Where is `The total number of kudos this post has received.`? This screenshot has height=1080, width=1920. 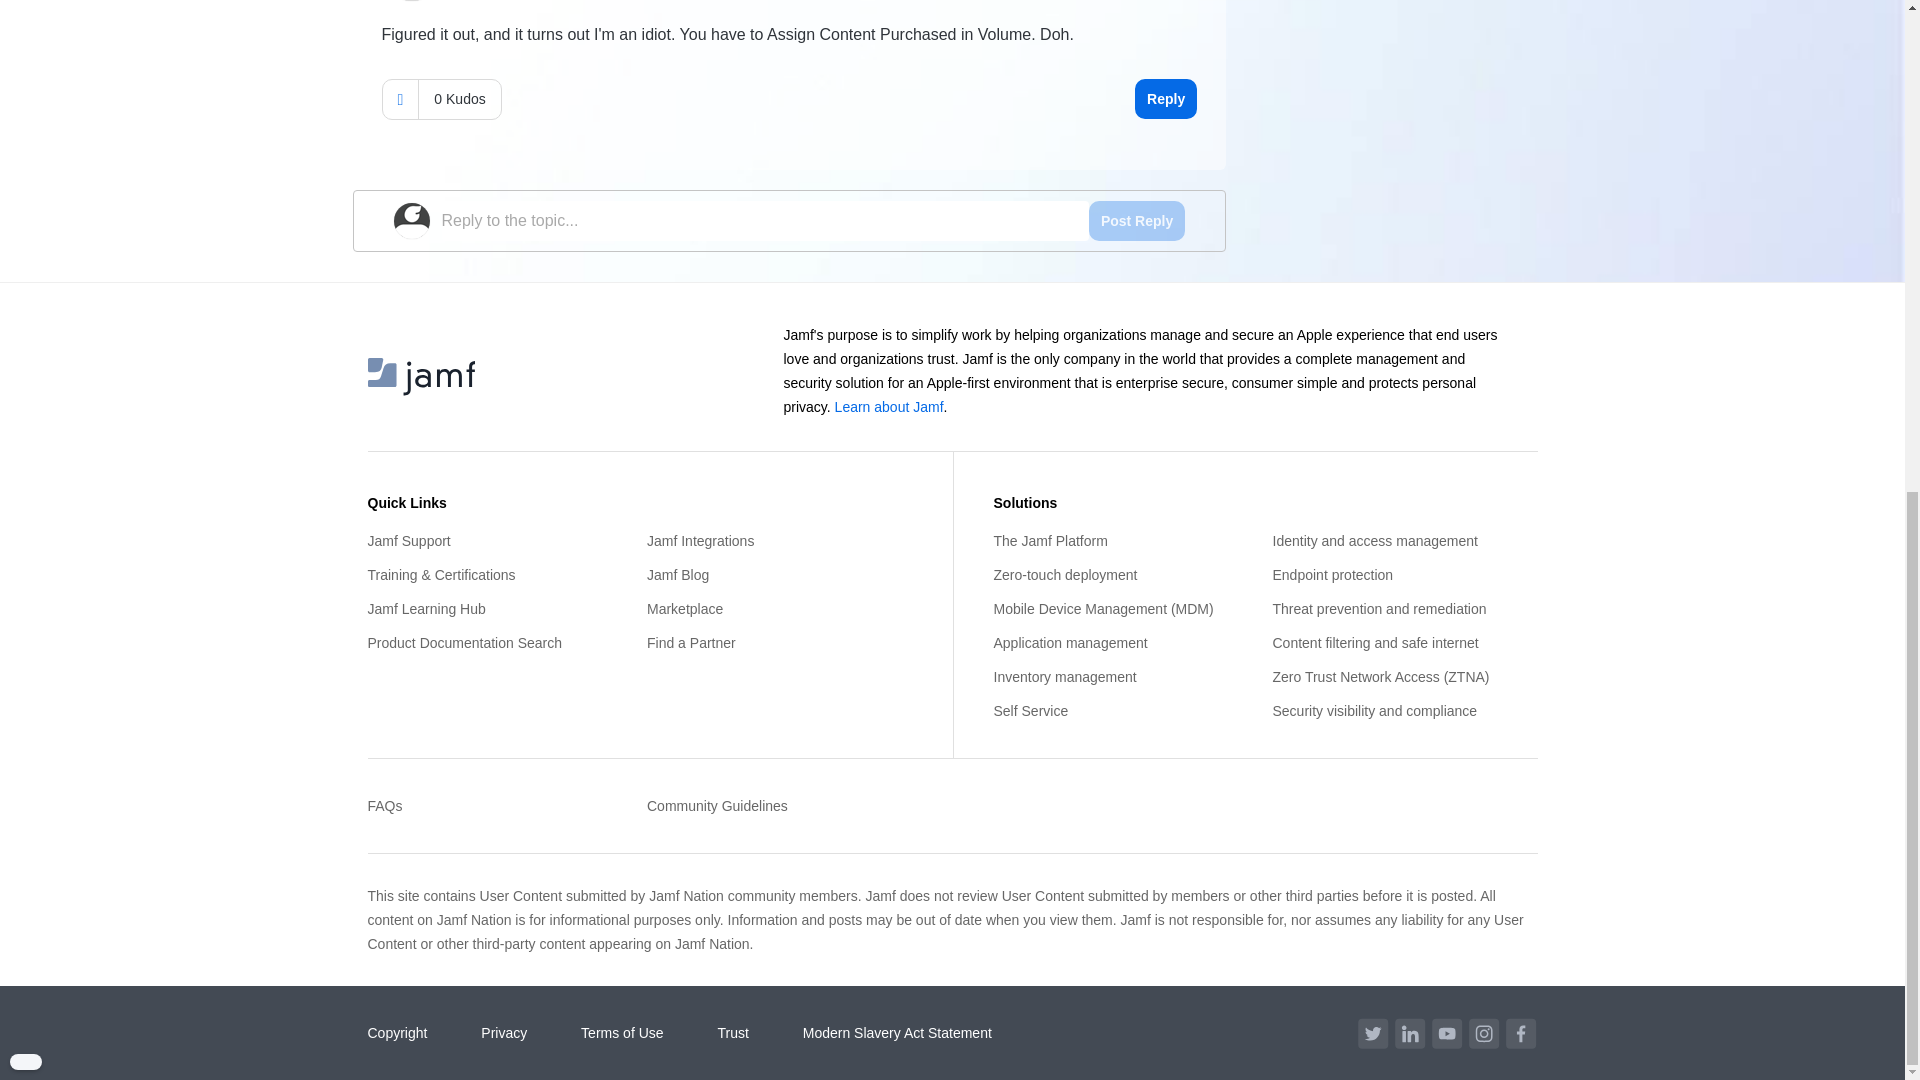 The total number of kudos this post has received. is located at coordinates (458, 98).